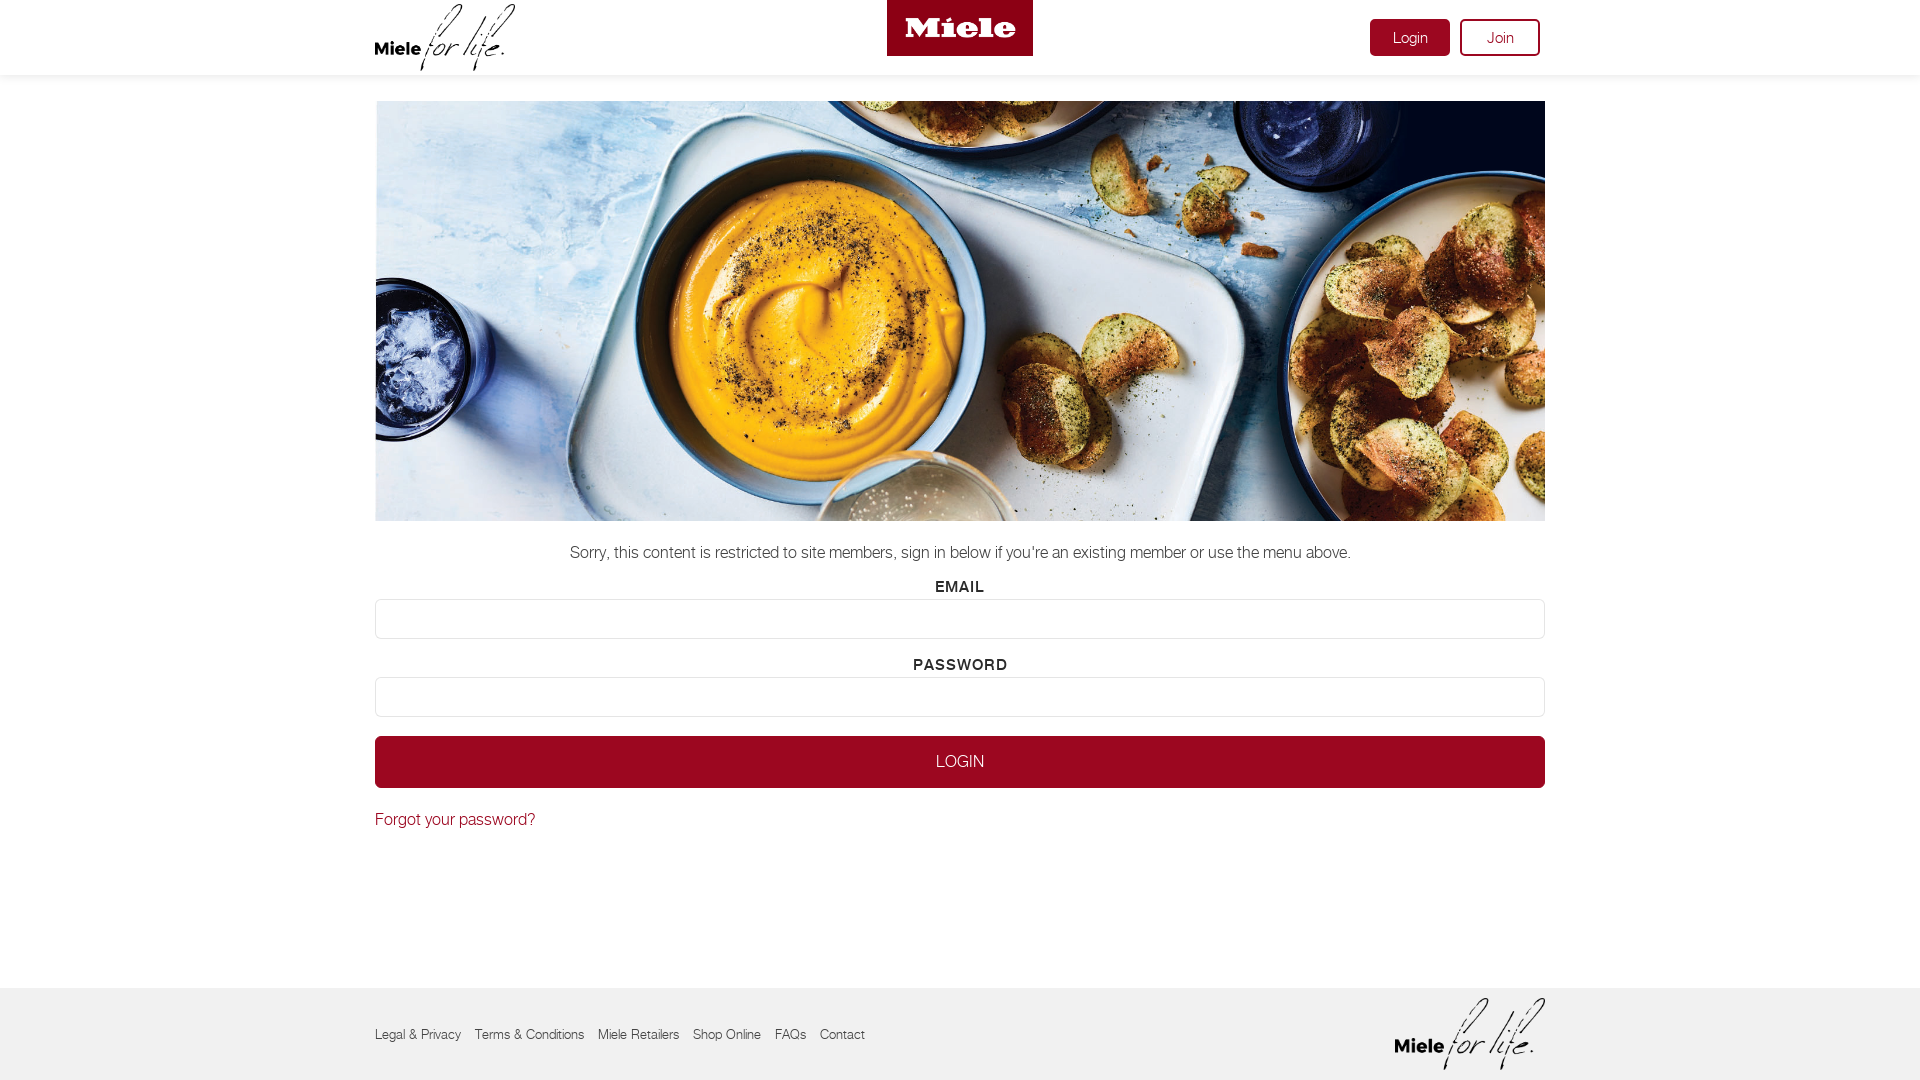 The height and width of the screenshot is (1080, 1920). Describe the element at coordinates (727, 1034) in the screenshot. I see `Shop Online` at that location.